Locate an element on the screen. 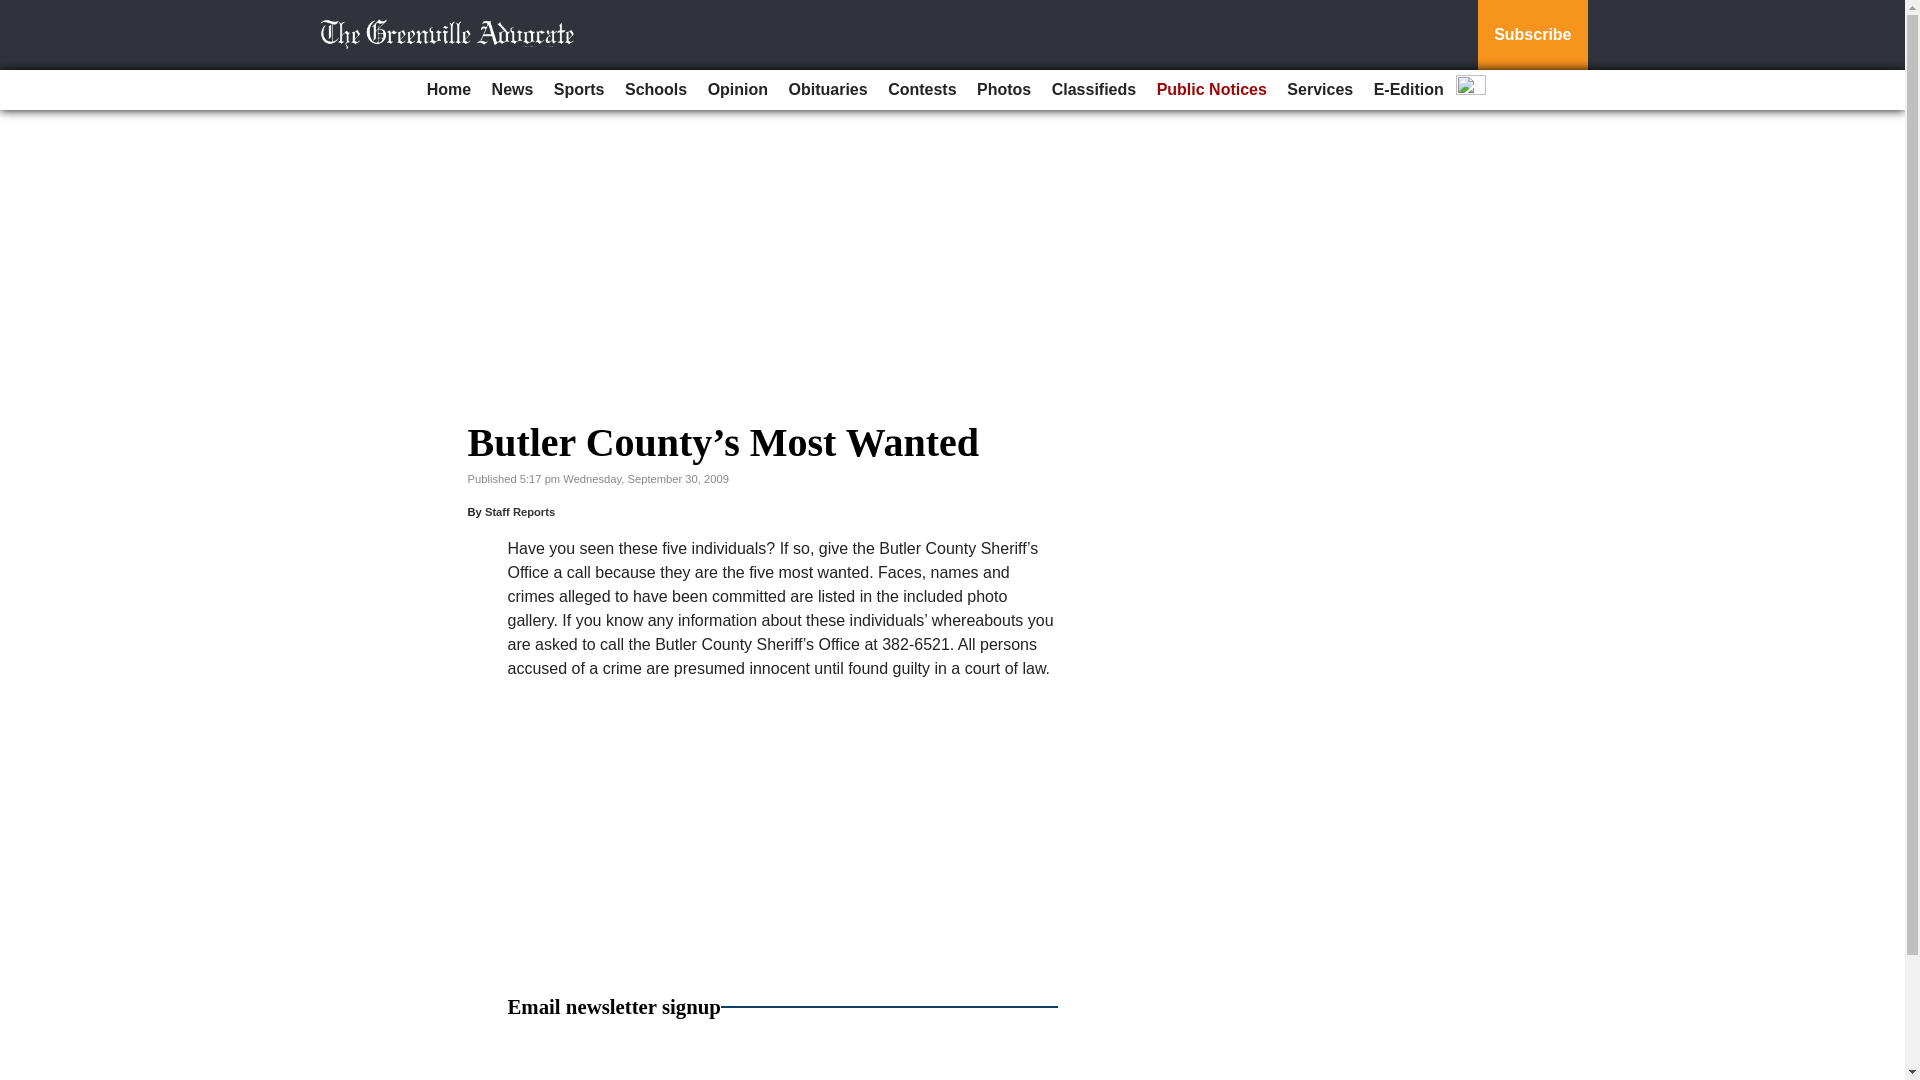 The height and width of the screenshot is (1080, 1920). E-Edition is located at coordinates (1408, 90).